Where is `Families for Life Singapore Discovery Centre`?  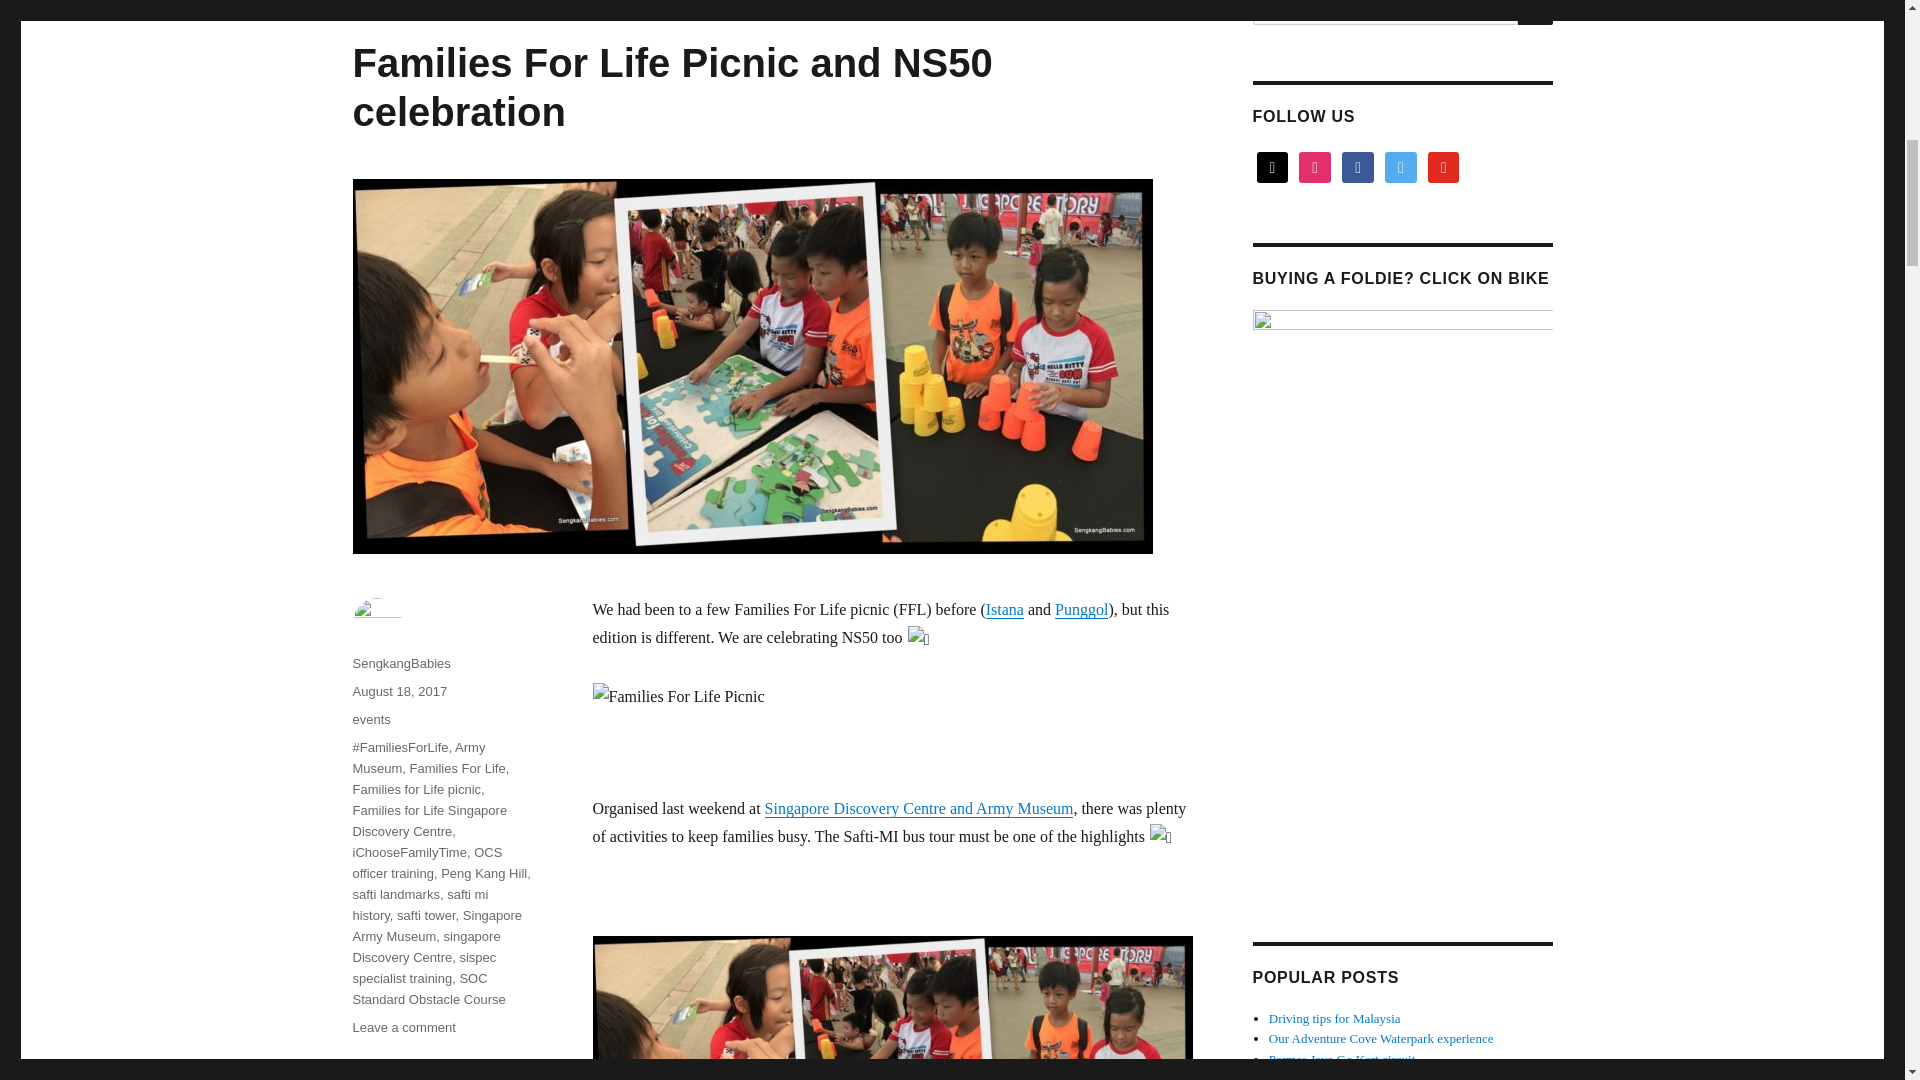 Families for Life Singapore Discovery Centre is located at coordinates (428, 821).